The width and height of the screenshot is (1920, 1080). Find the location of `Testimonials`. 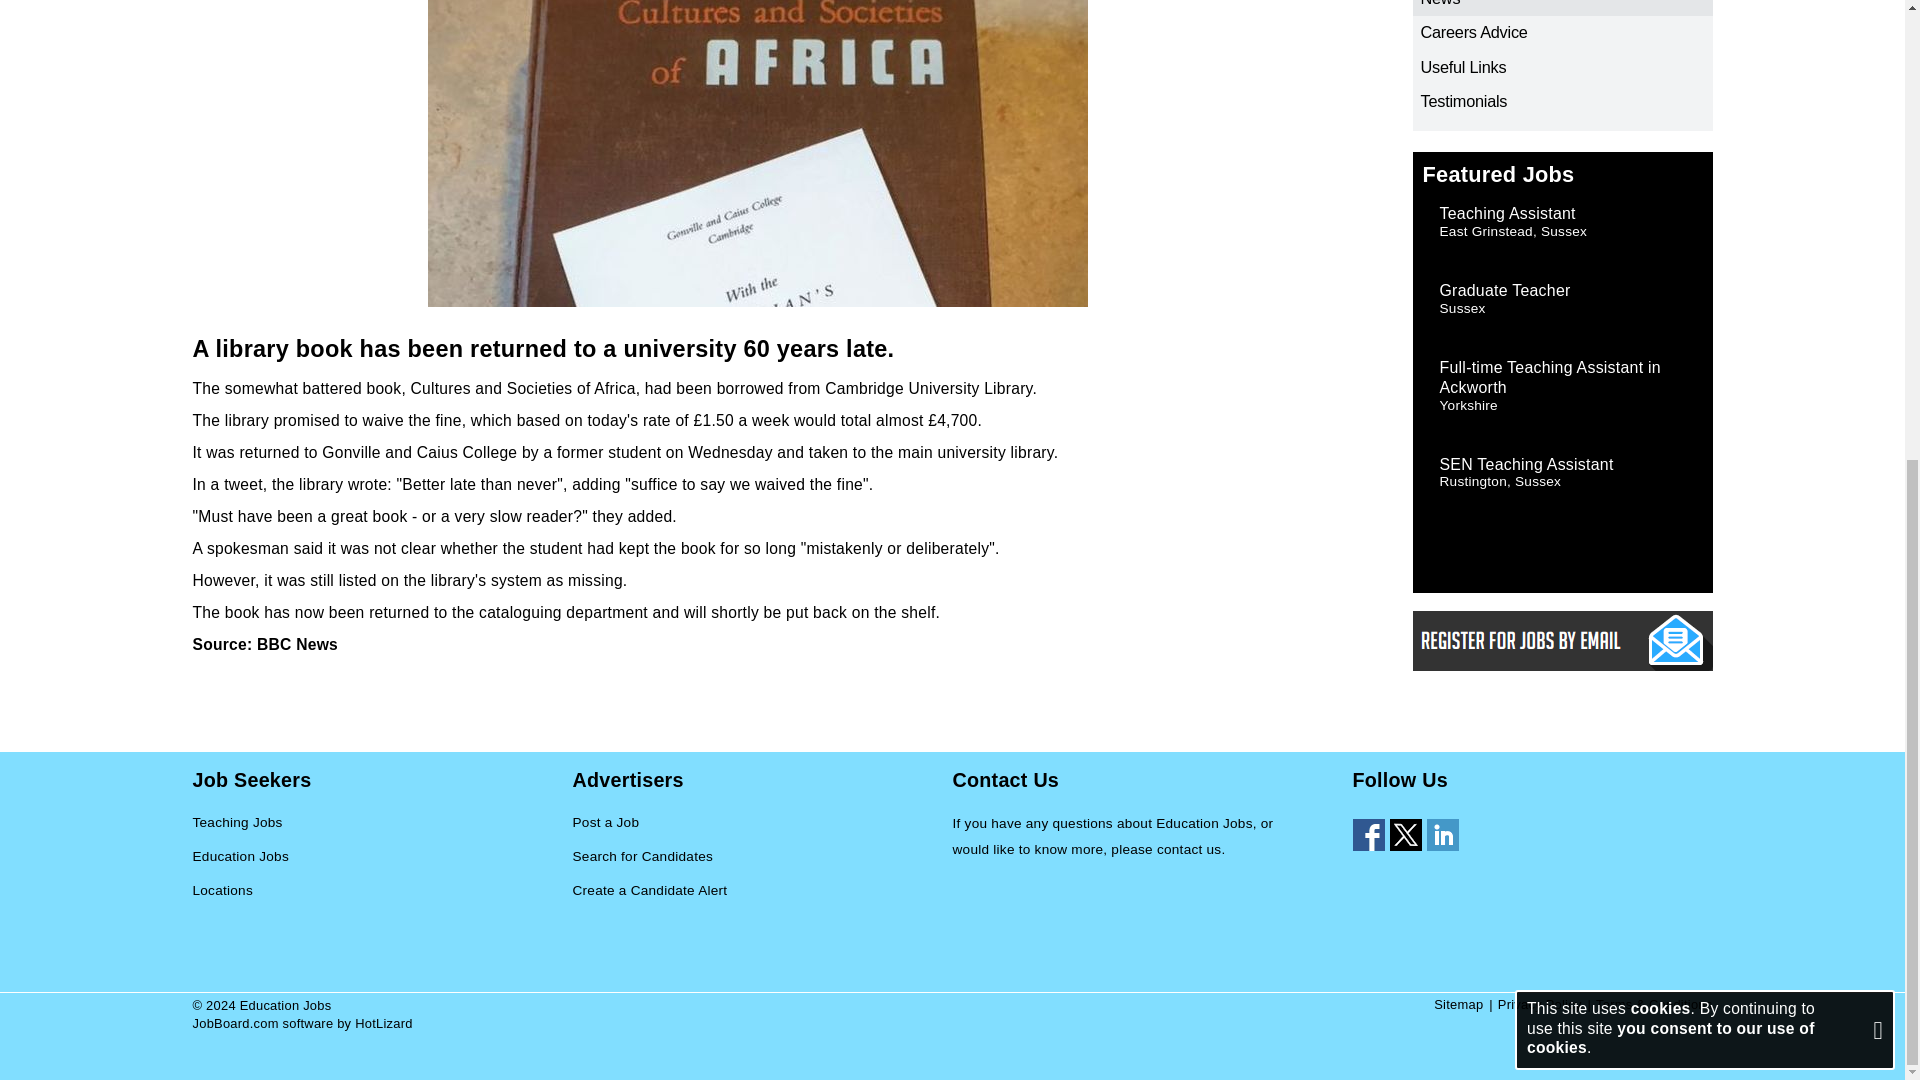

Testimonials is located at coordinates (1562, 102).